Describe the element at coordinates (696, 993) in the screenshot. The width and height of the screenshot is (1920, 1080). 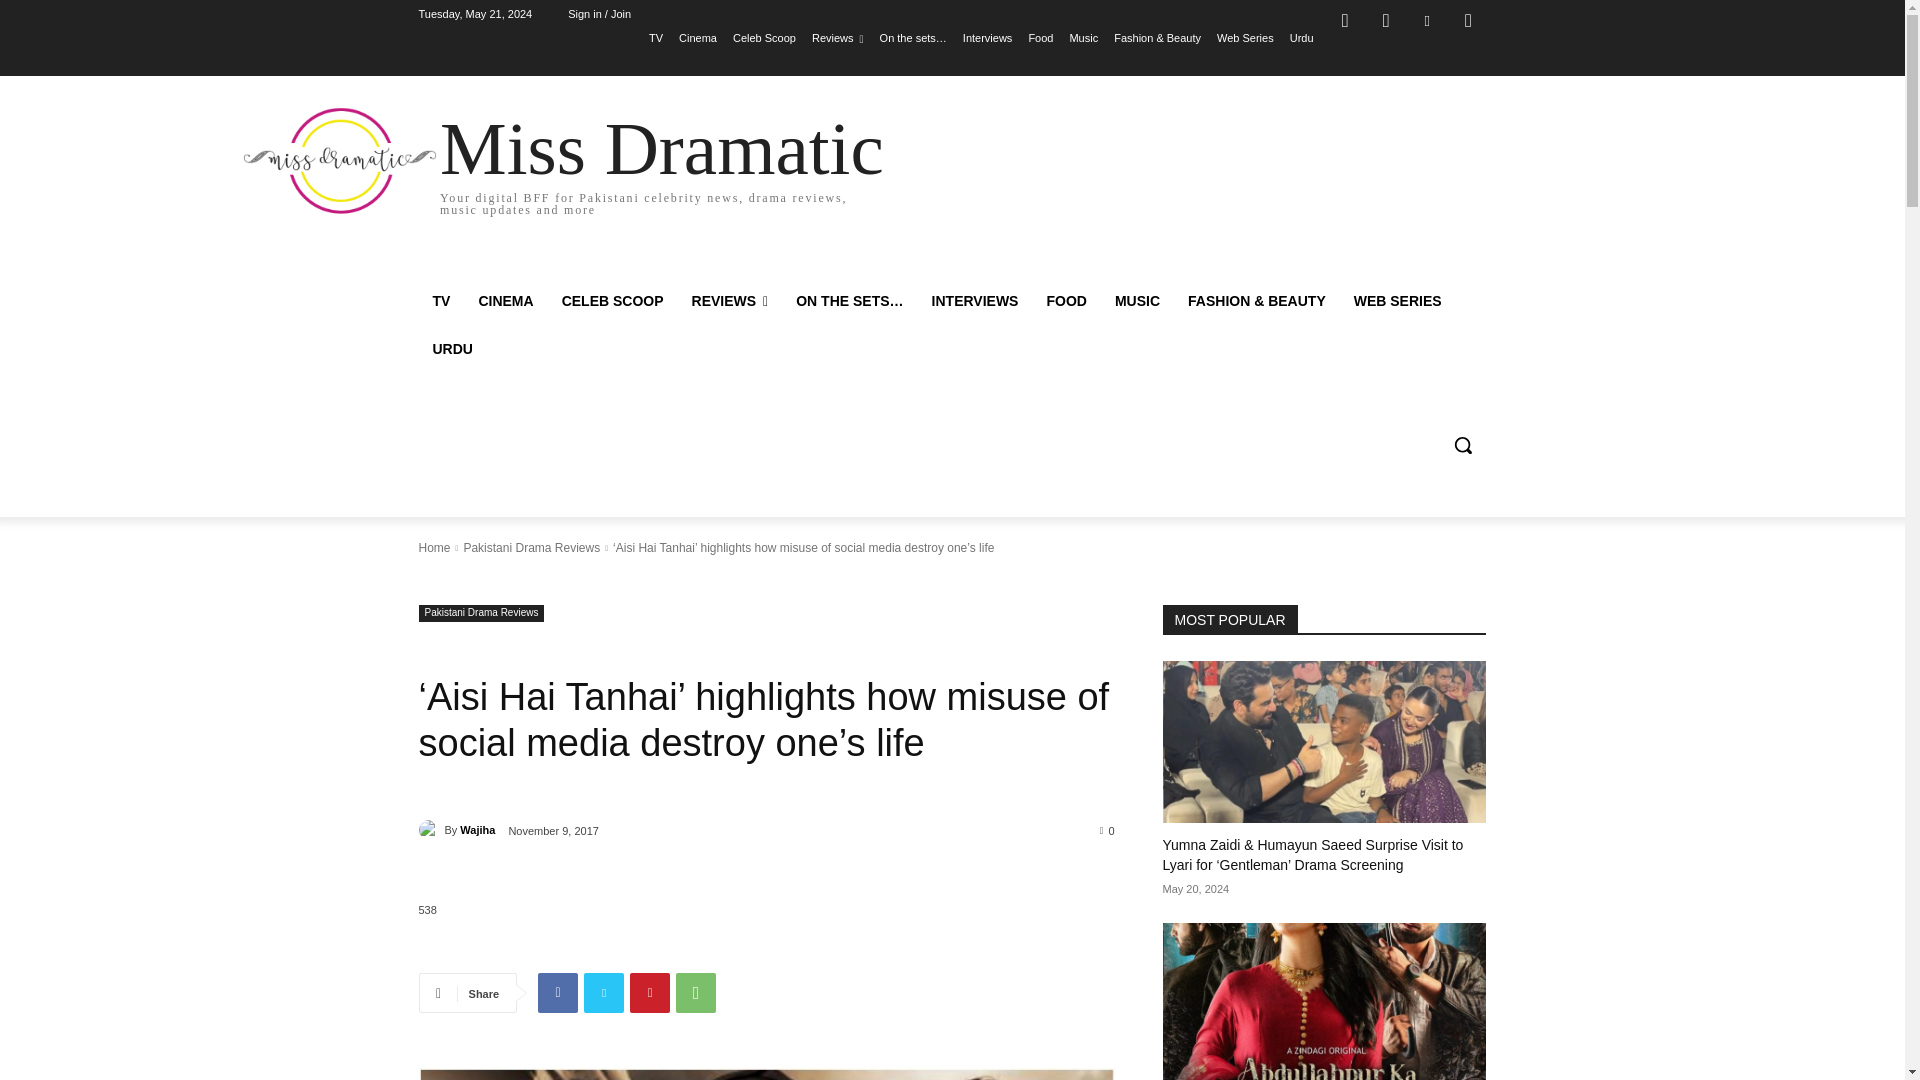
I see `WhatsApp` at that location.